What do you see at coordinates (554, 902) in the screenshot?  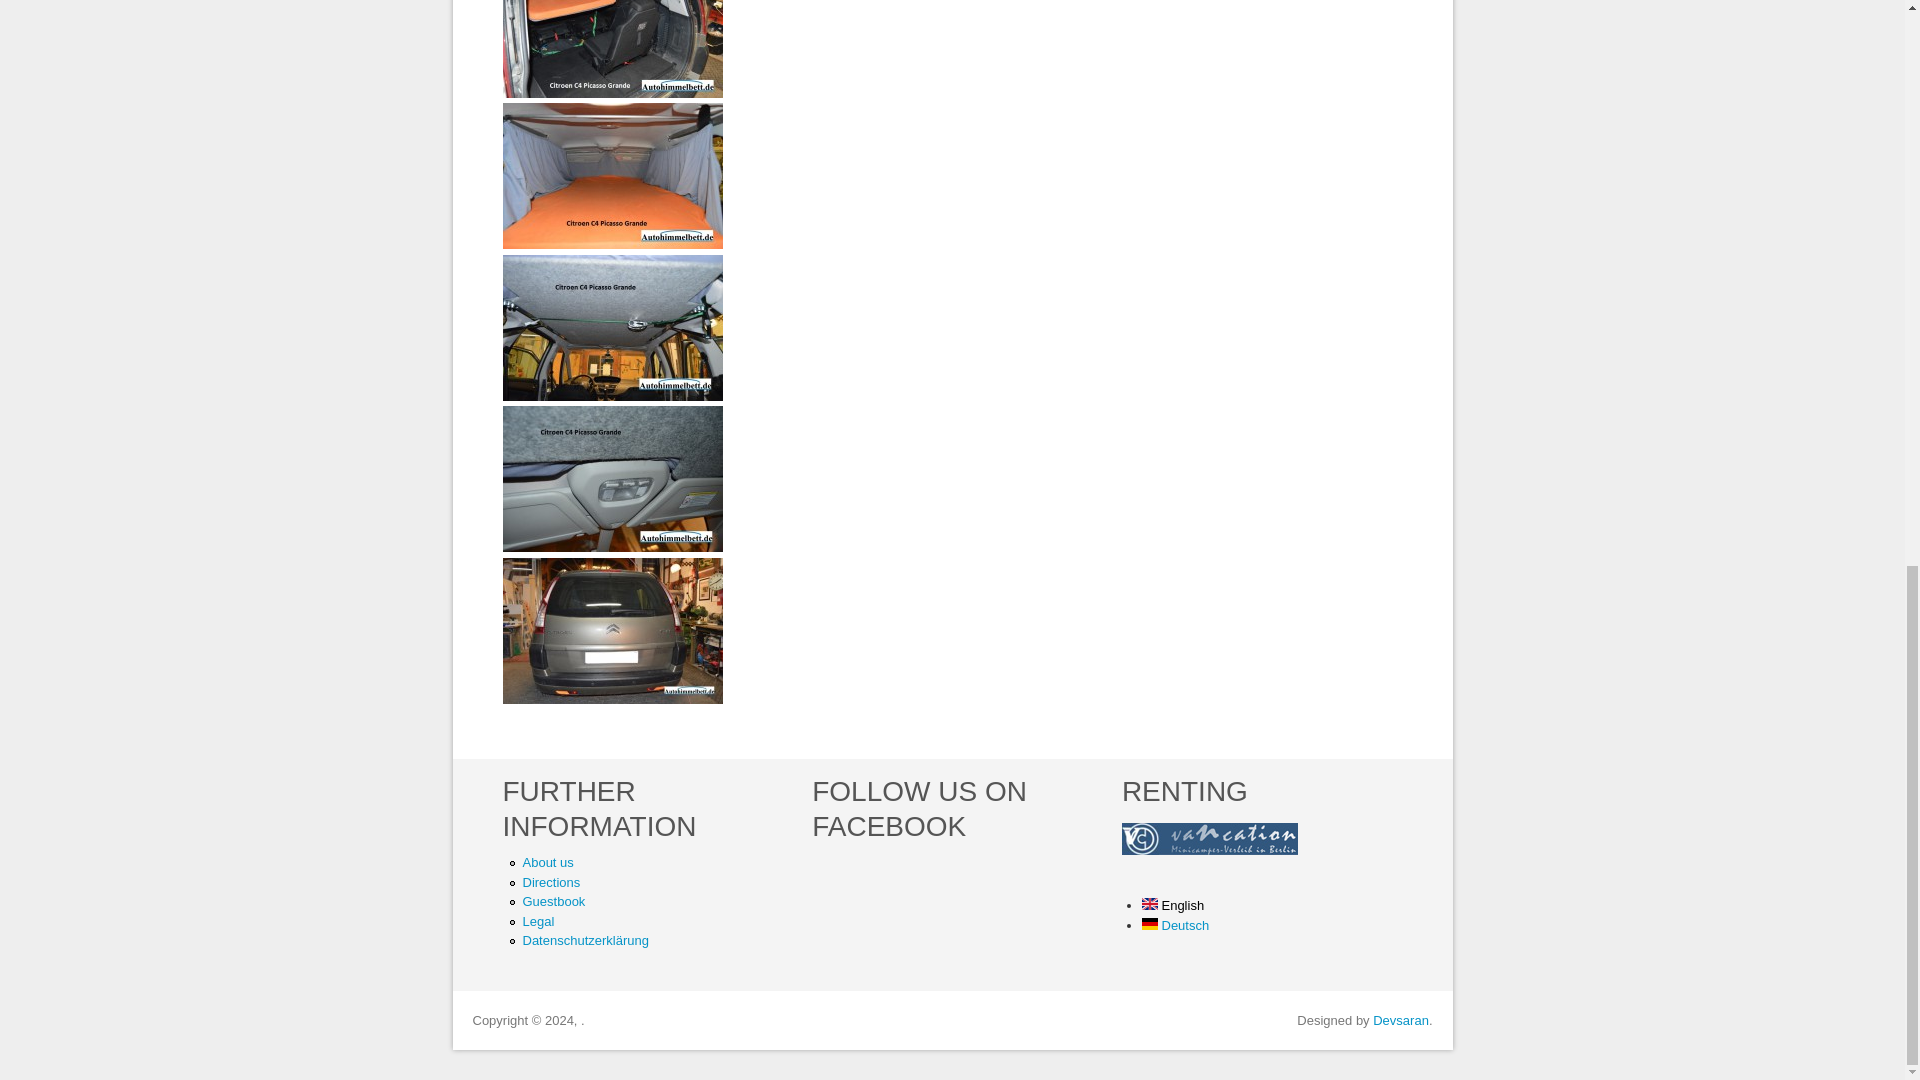 I see `Guestbook` at bounding box center [554, 902].